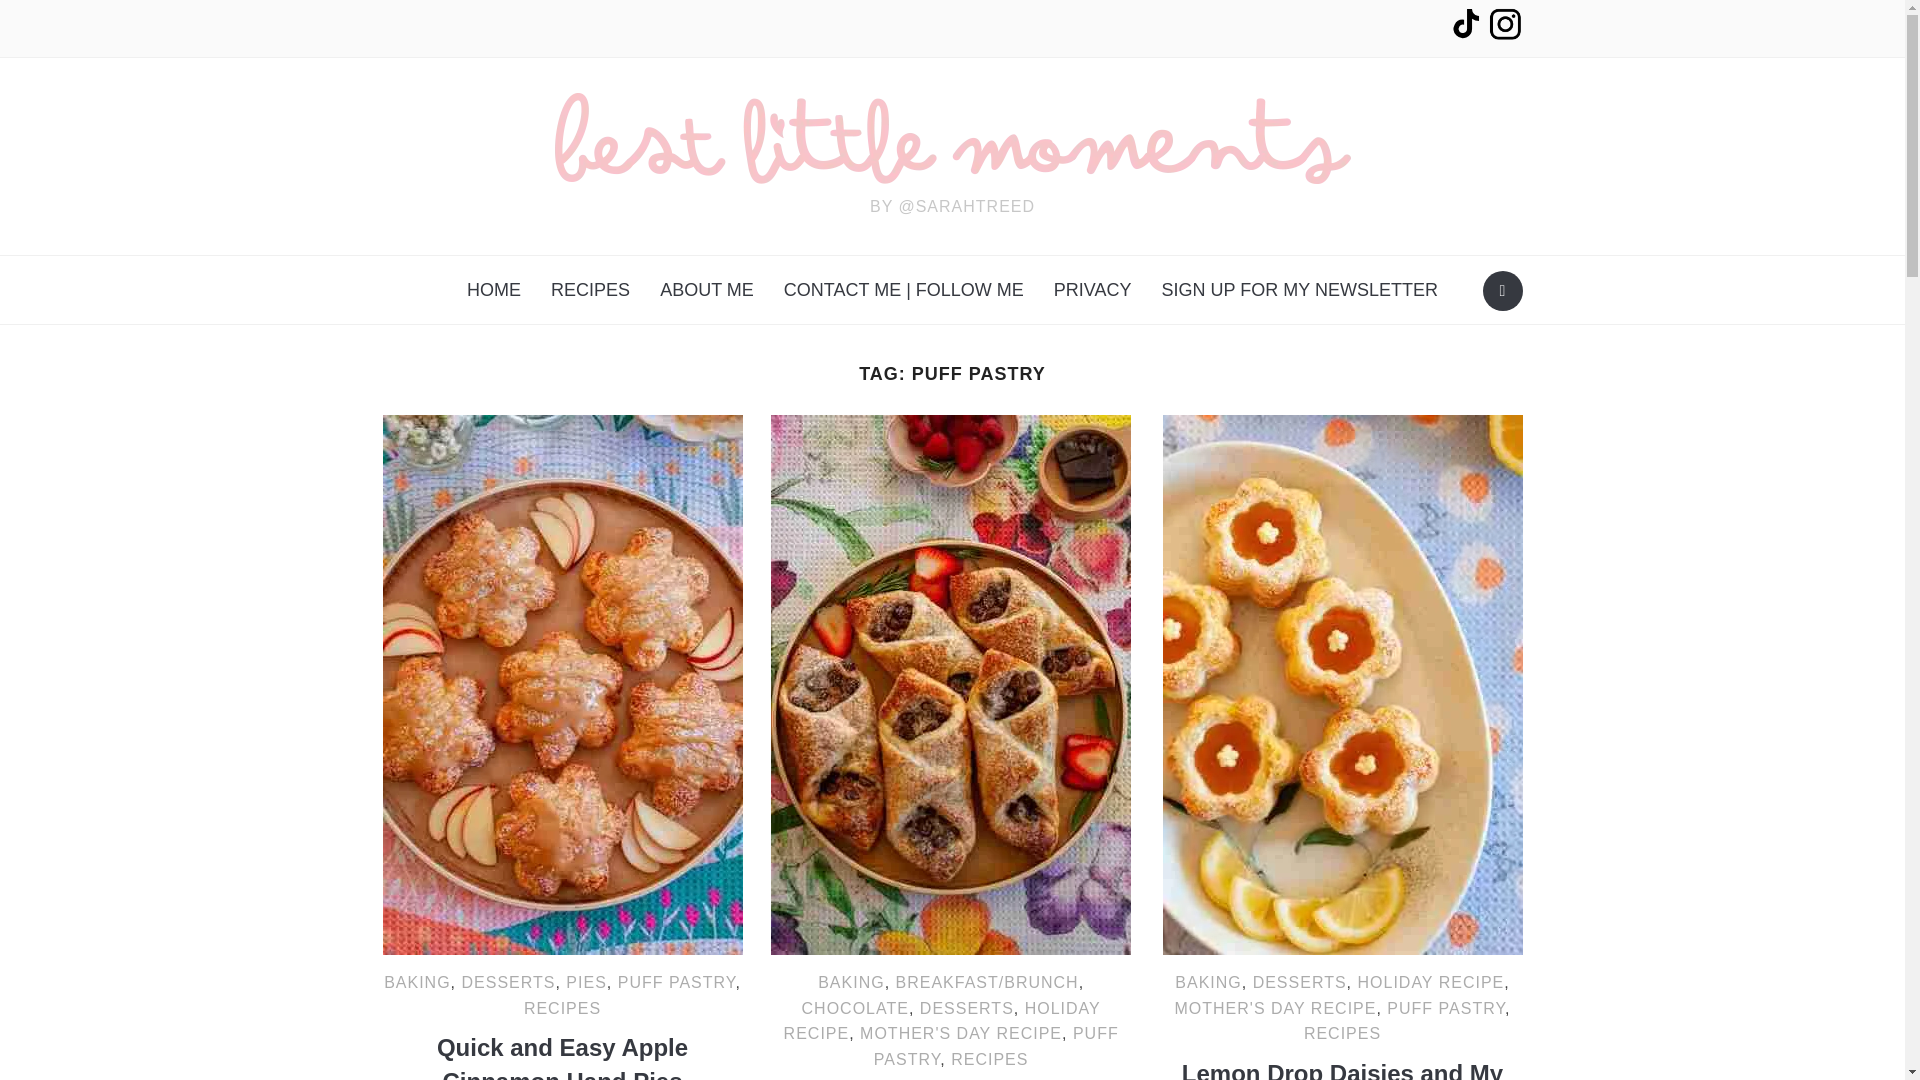  I want to click on PUFF PASTRY, so click(676, 982).